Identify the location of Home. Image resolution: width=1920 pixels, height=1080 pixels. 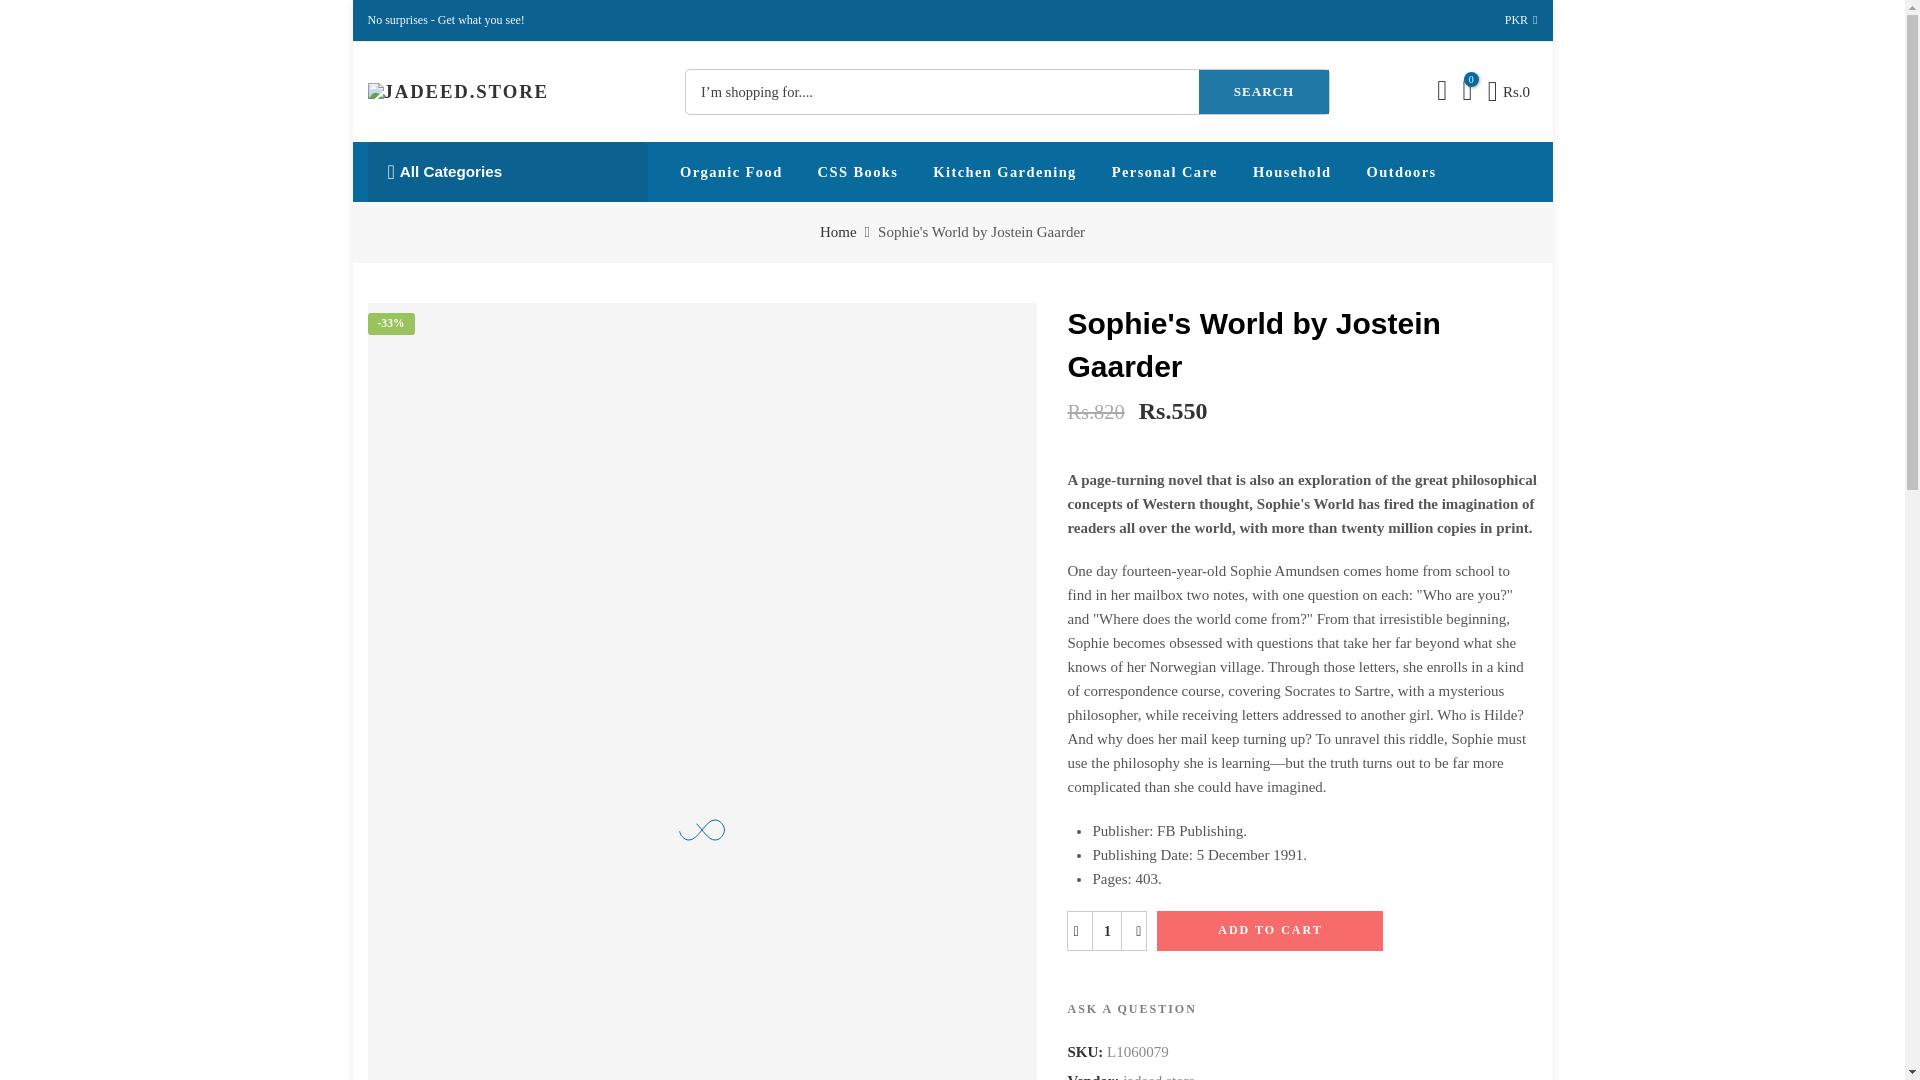
(838, 232).